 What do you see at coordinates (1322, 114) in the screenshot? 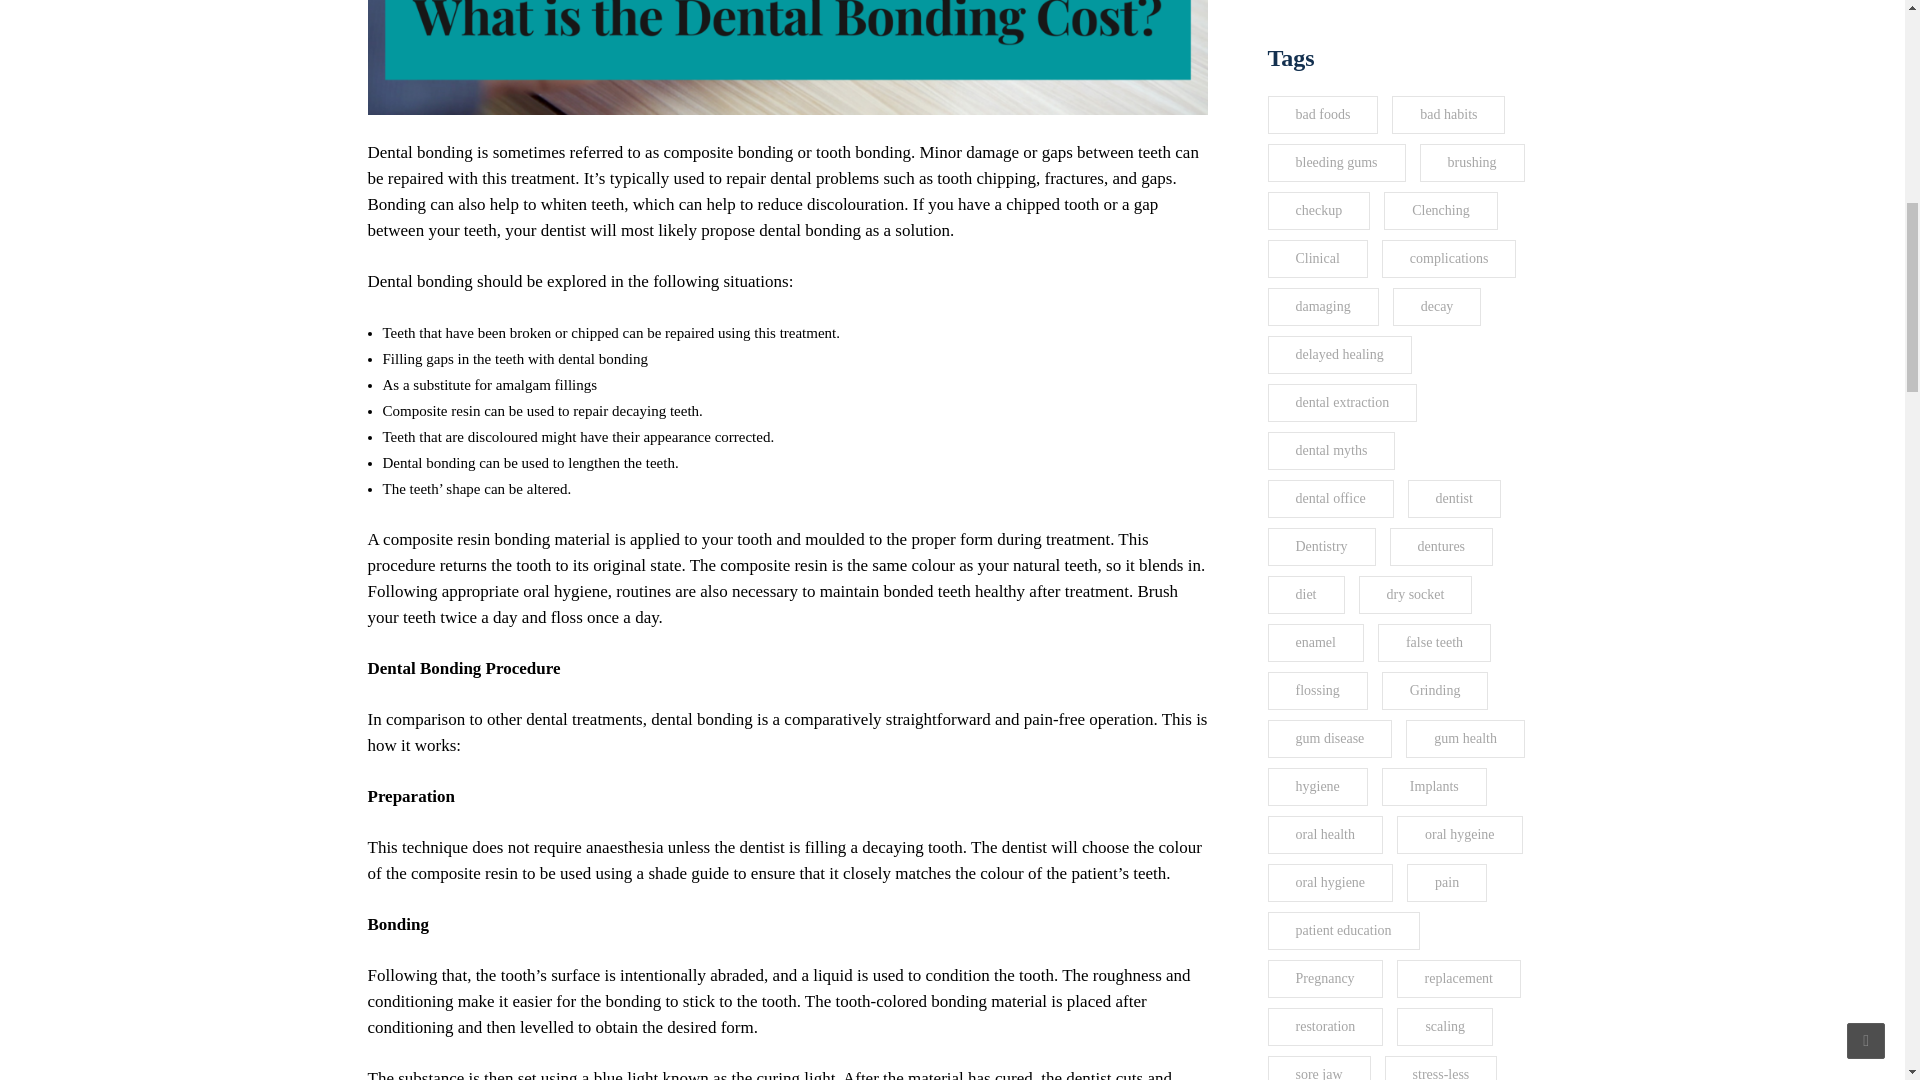
I see `bad foods` at bounding box center [1322, 114].